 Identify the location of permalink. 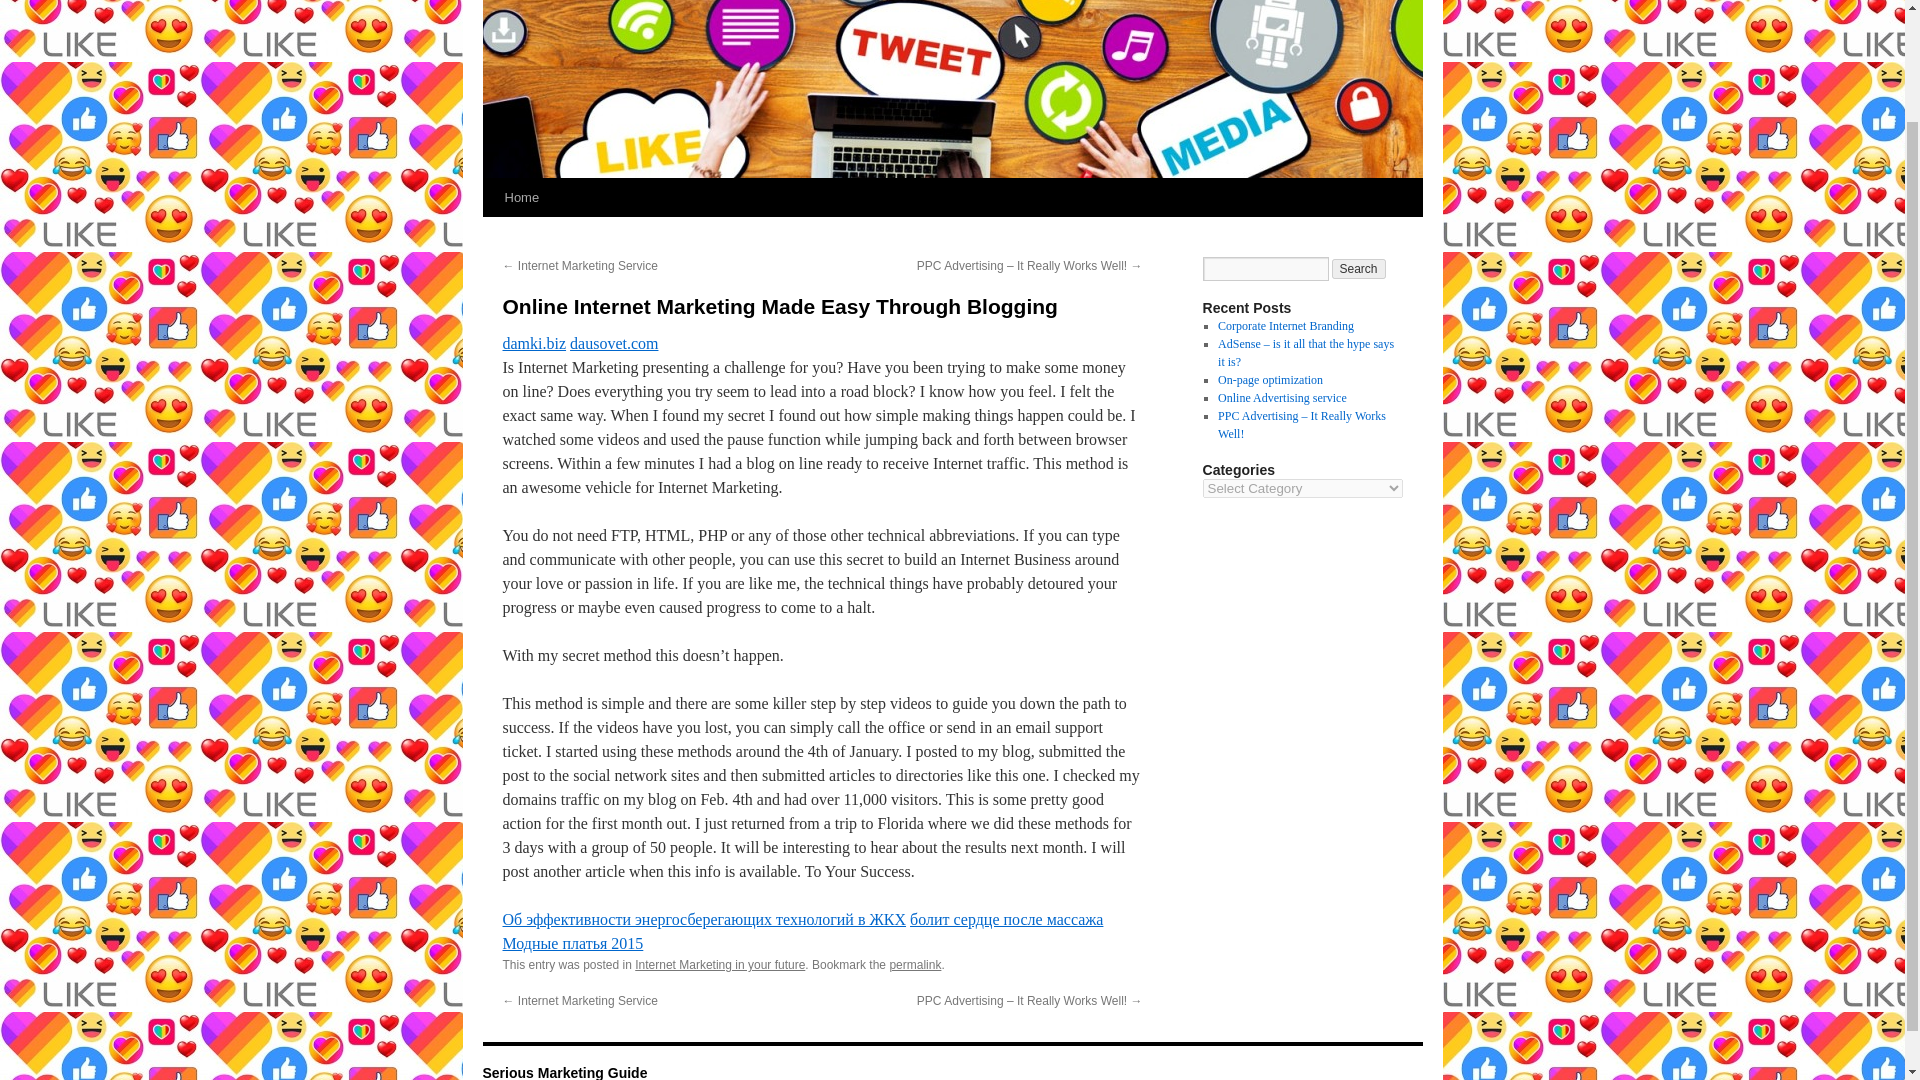
(914, 964).